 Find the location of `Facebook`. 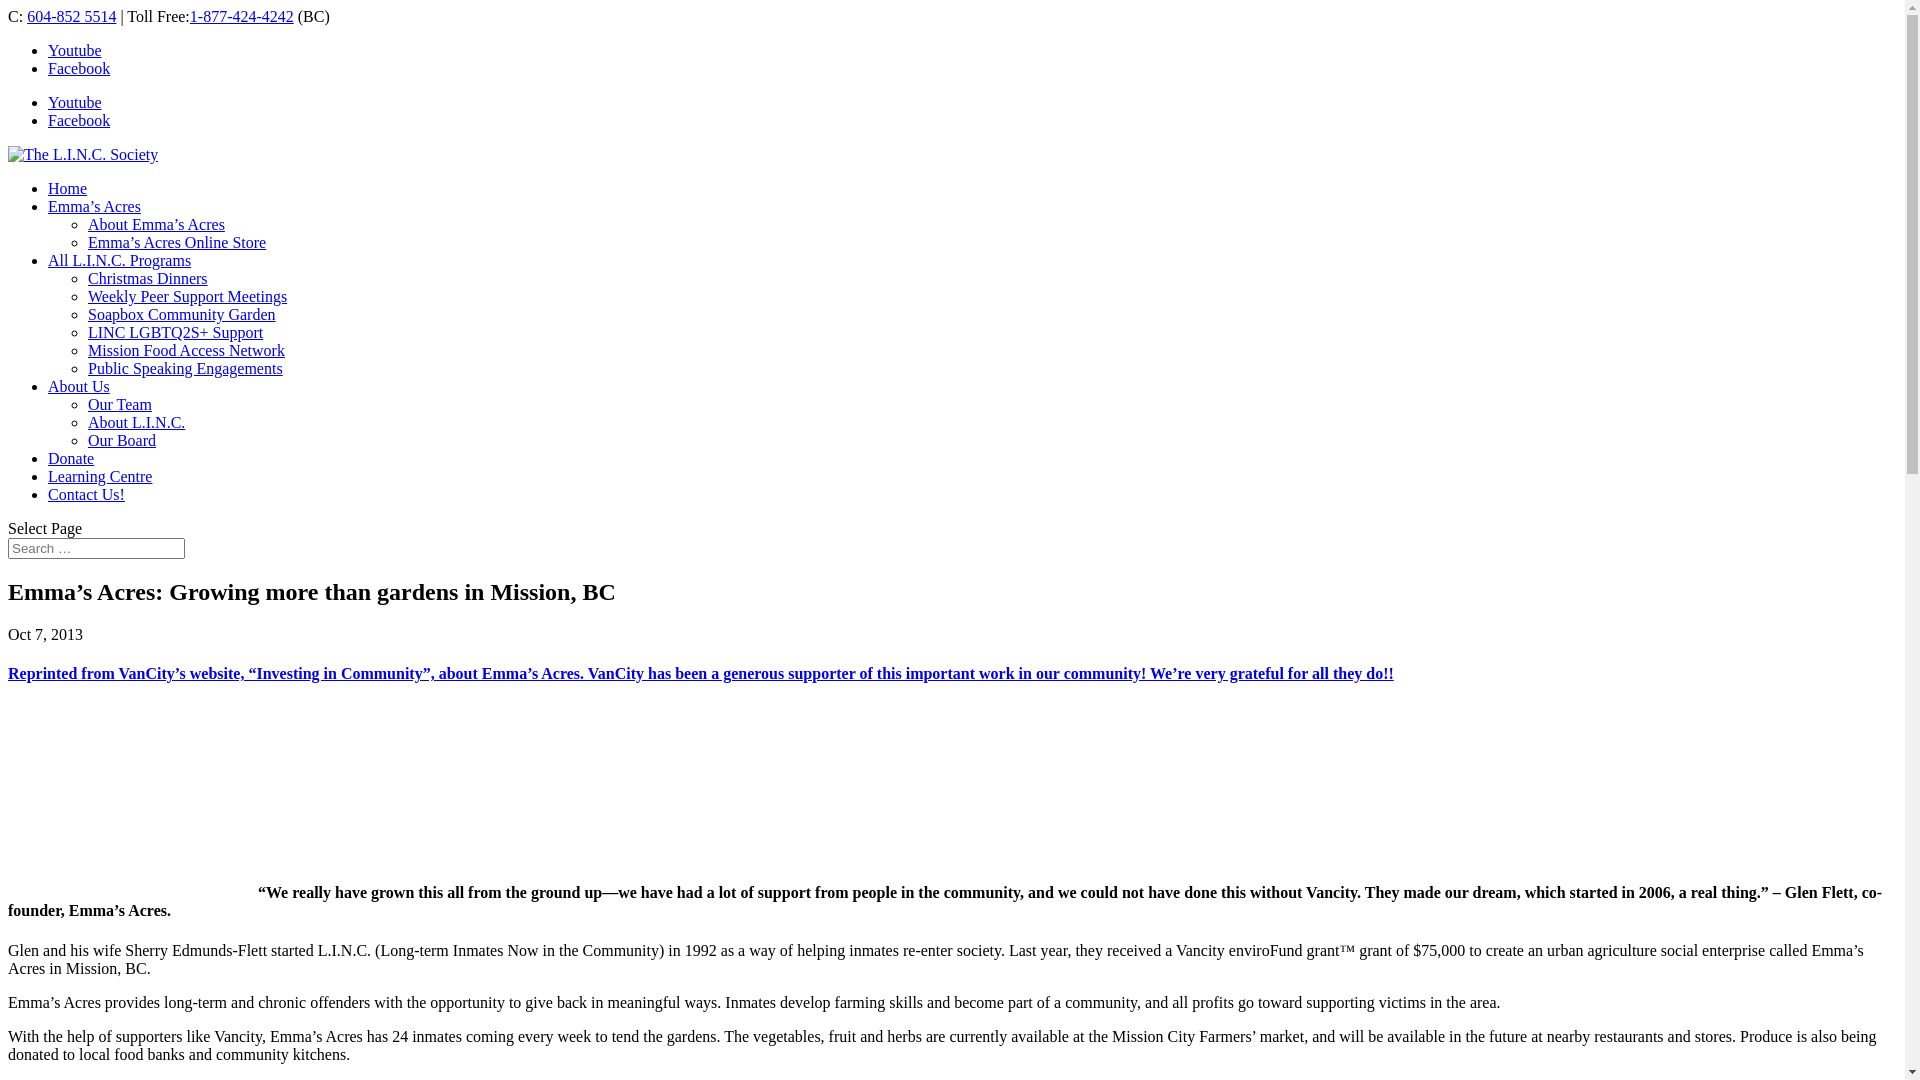

Facebook is located at coordinates (79, 68).